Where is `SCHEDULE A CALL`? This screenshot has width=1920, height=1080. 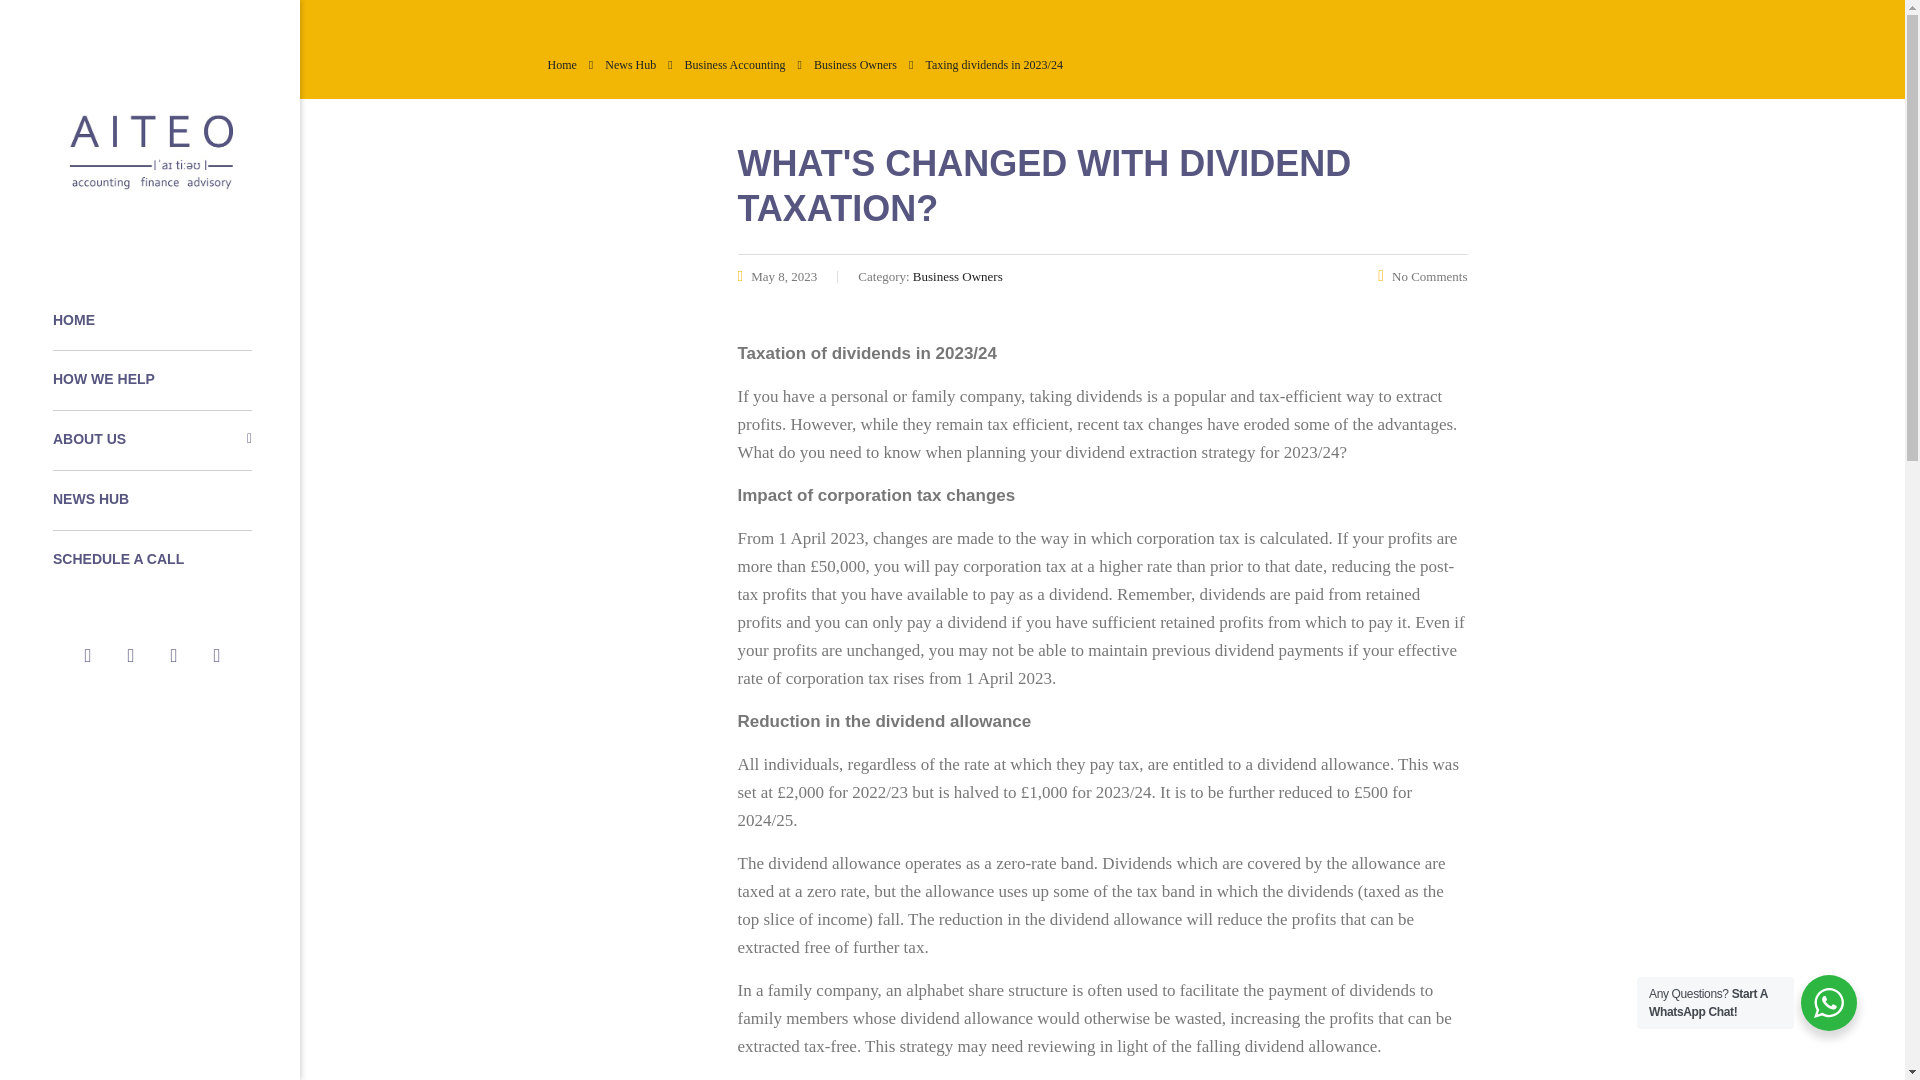 SCHEDULE A CALL is located at coordinates (152, 560).